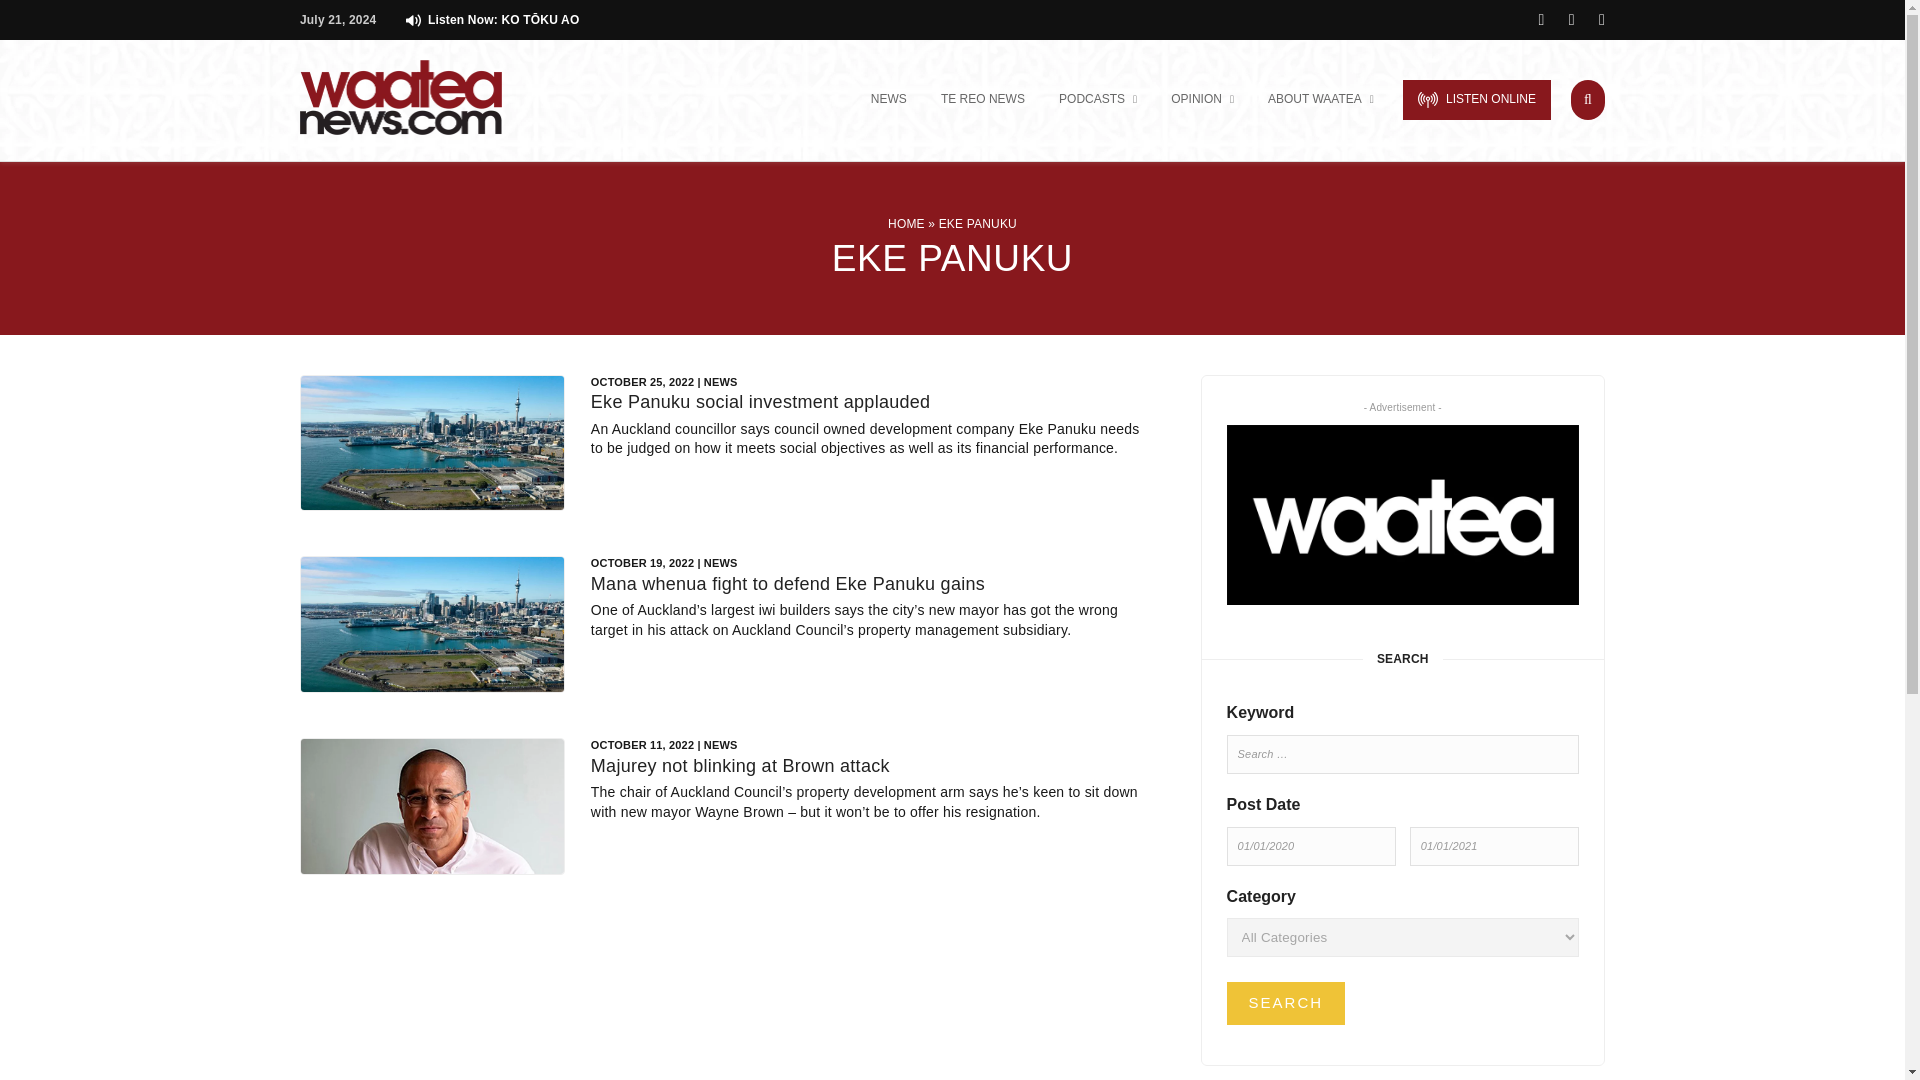  What do you see at coordinates (788, 584) in the screenshot?
I see `Mana whenua fight to defend Eke Panuku gains` at bounding box center [788, 584].